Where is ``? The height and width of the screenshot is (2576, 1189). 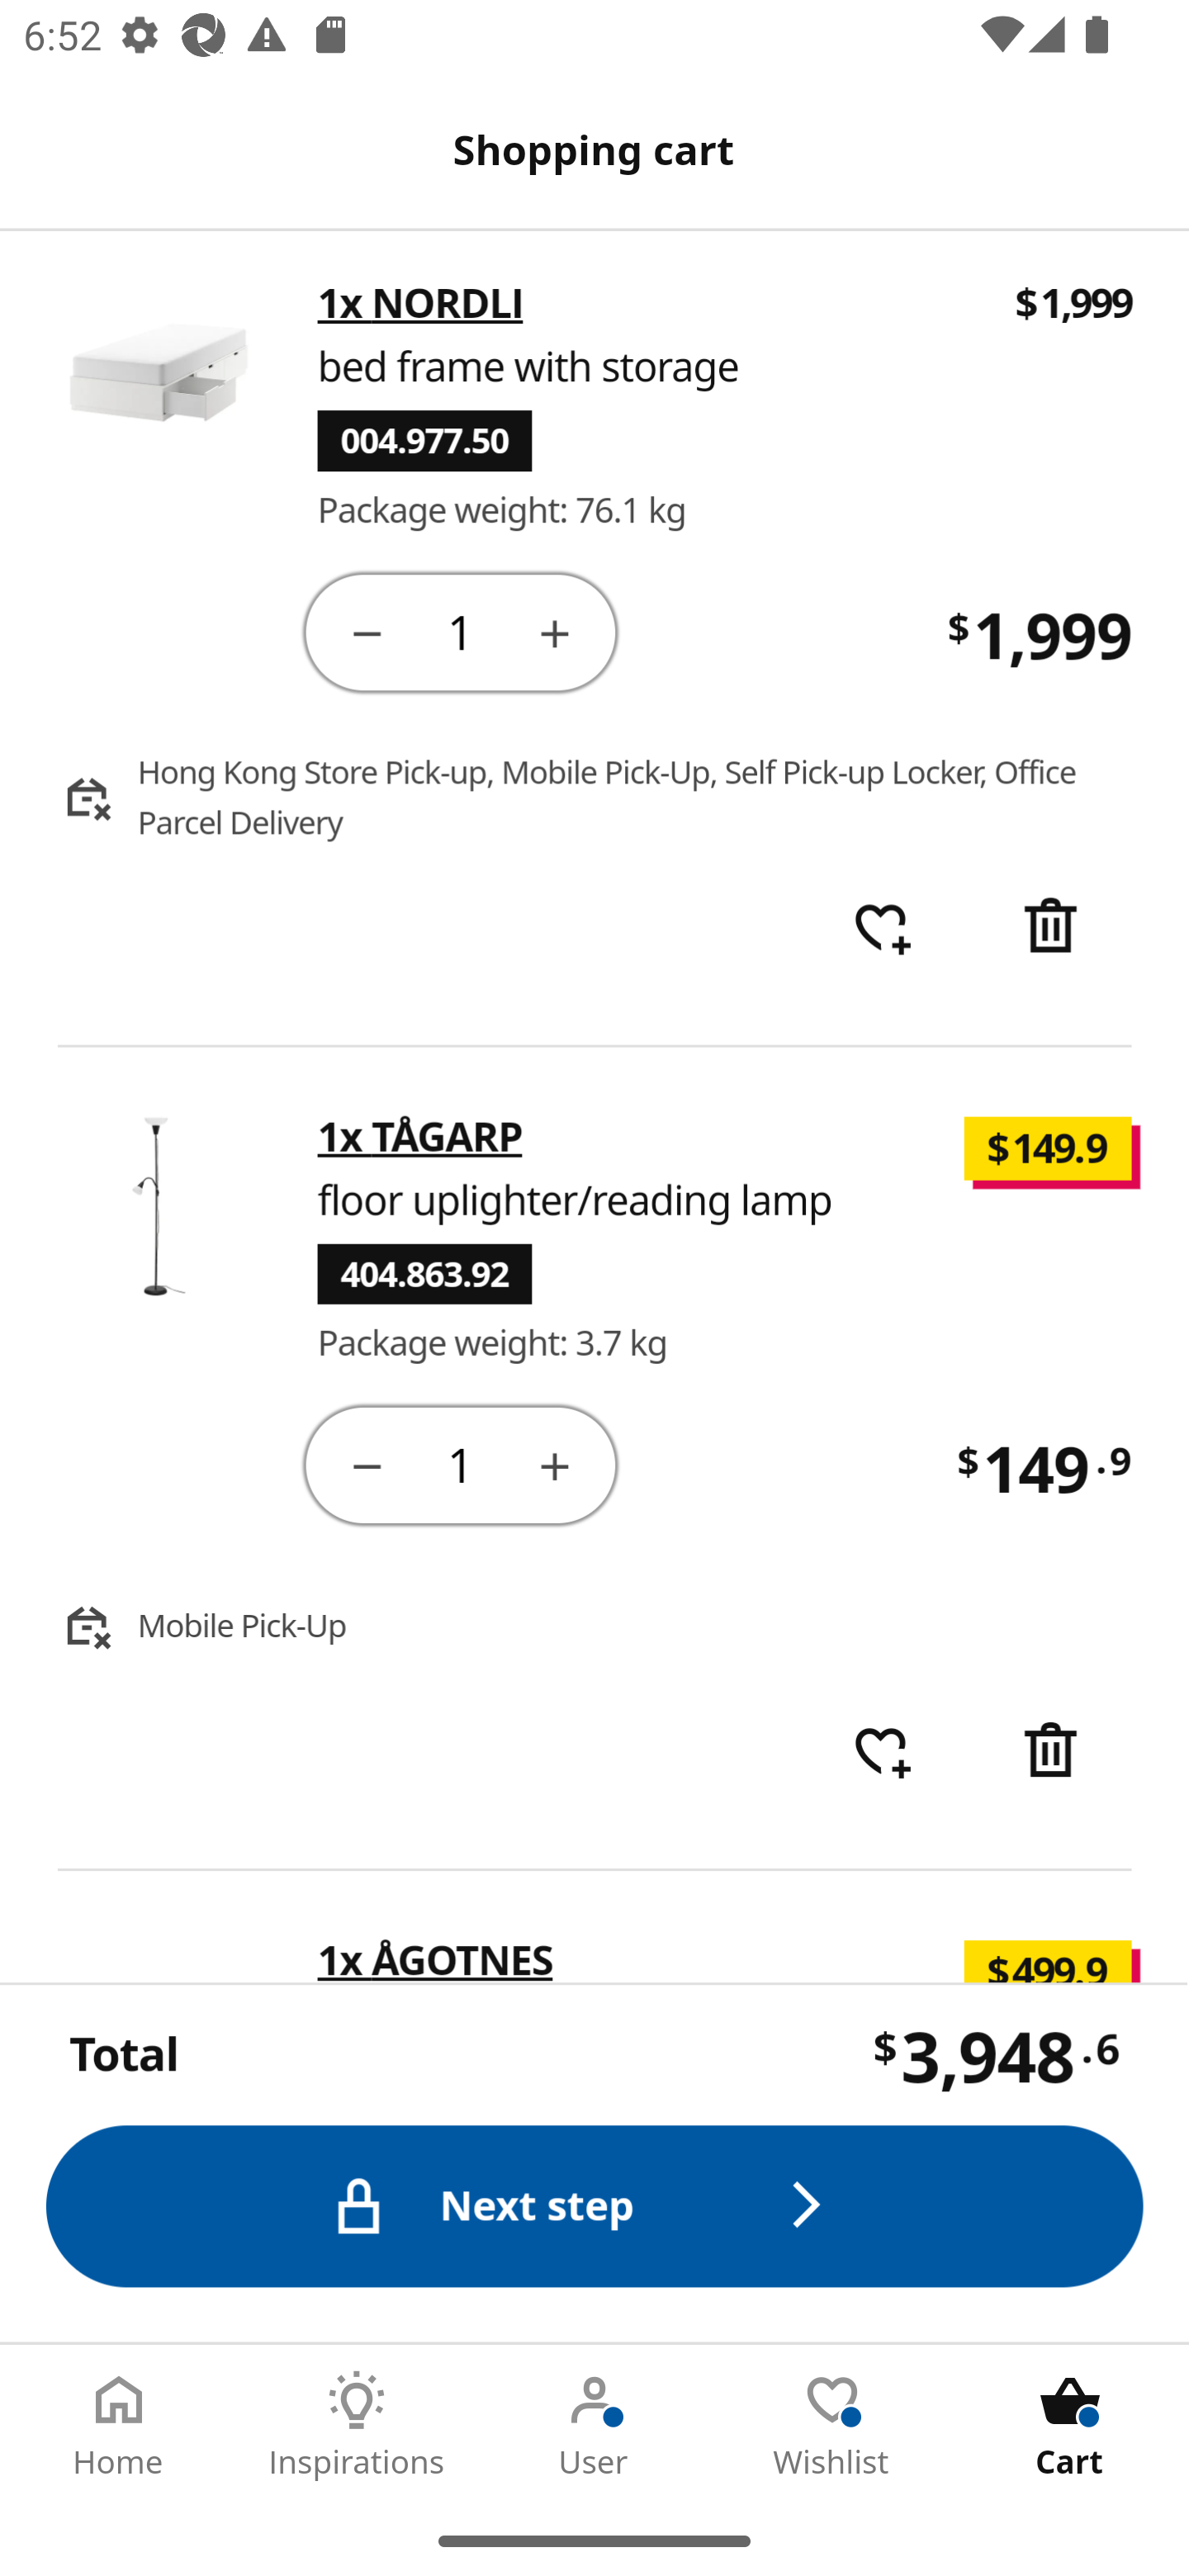
 is located at coordinates (367, 1468).